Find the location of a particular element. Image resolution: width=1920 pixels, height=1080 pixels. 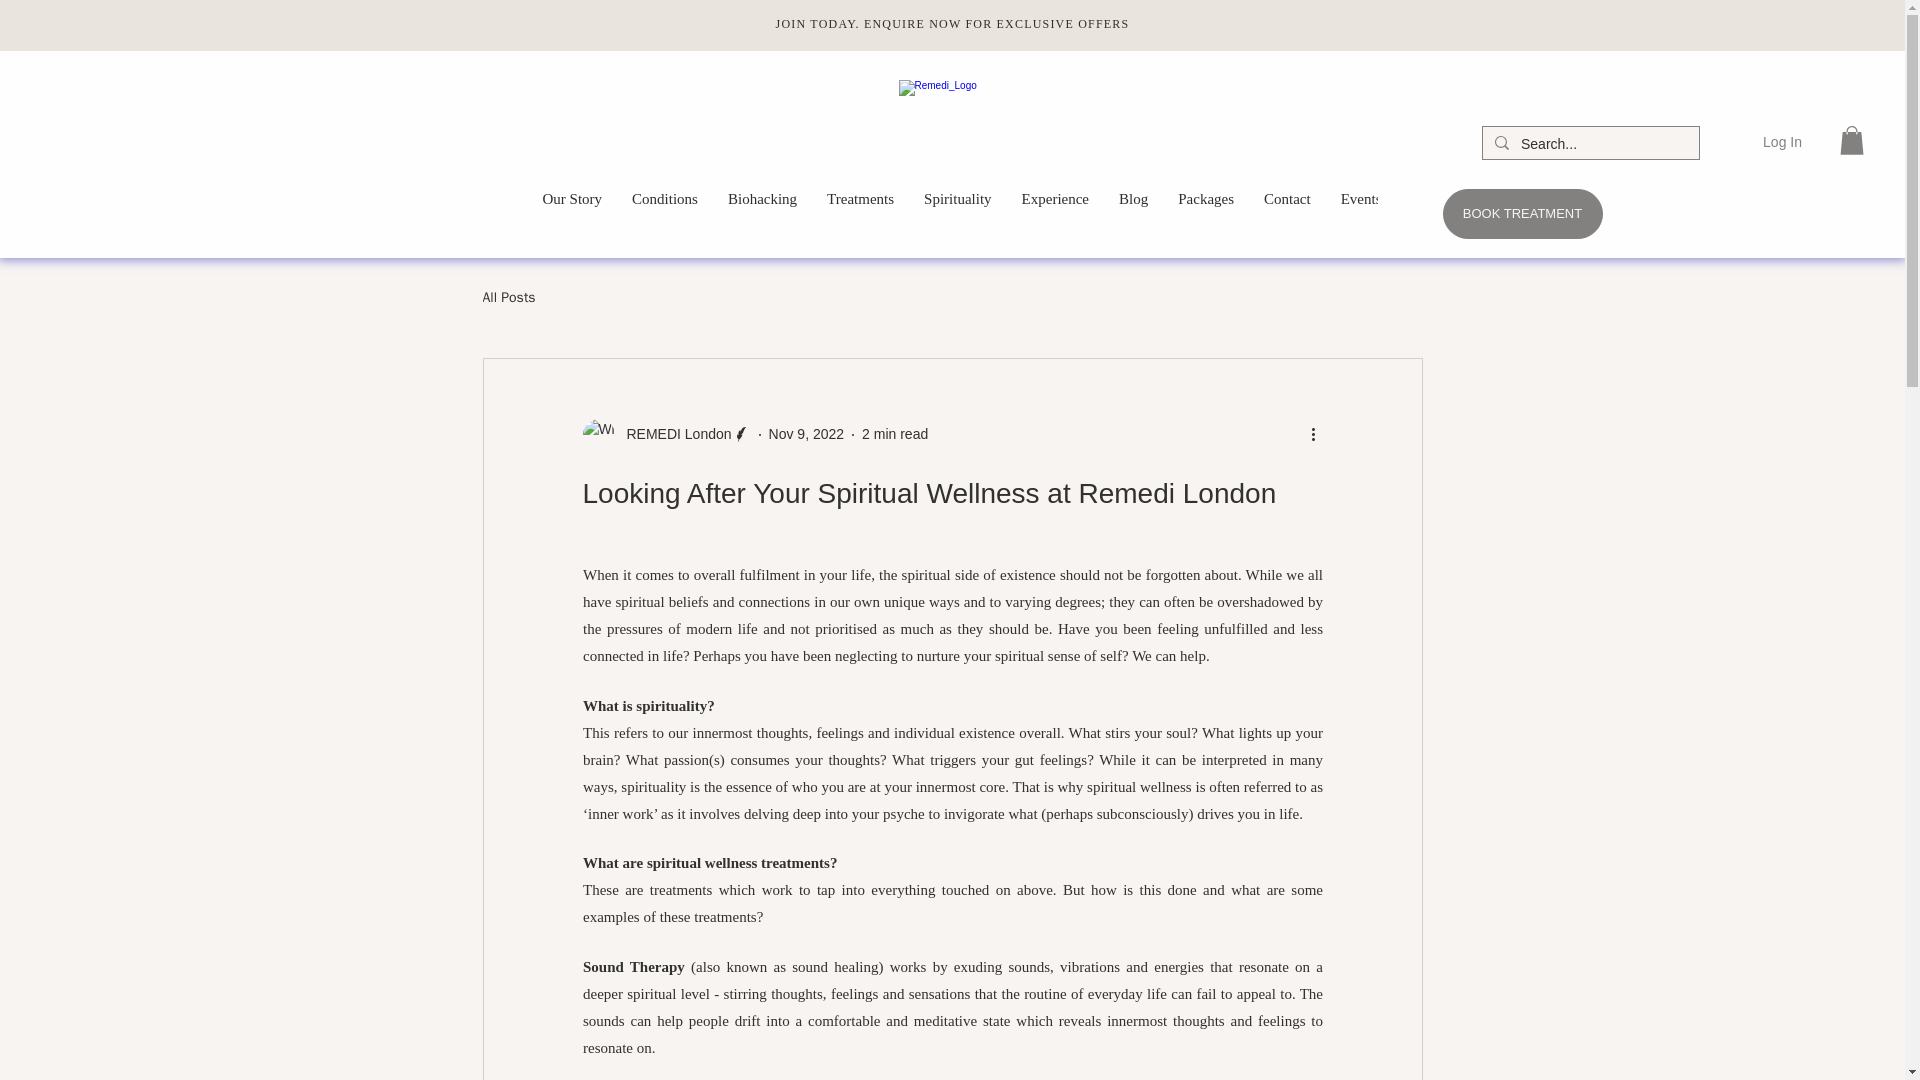

All Posts is located at coordinates (508, 298).